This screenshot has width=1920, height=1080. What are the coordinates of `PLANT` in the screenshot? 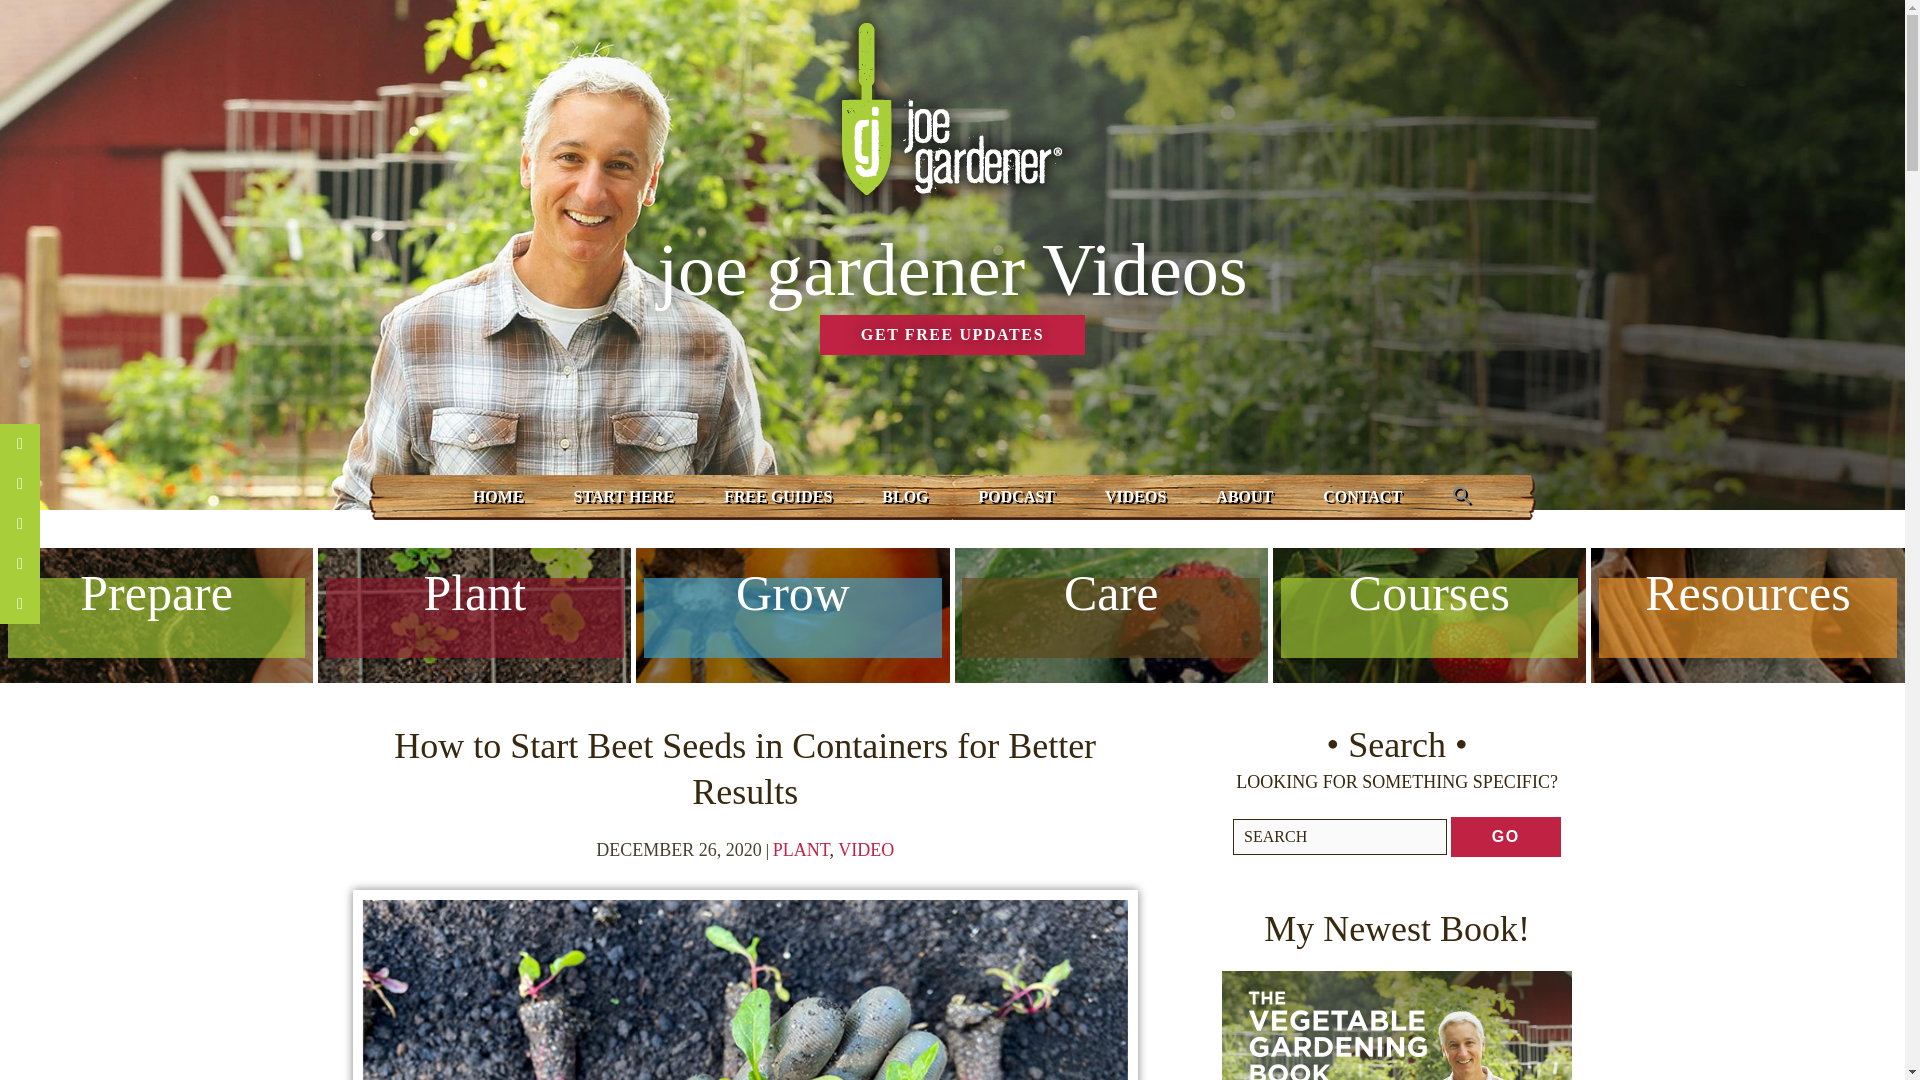 It's located at (801, 850).